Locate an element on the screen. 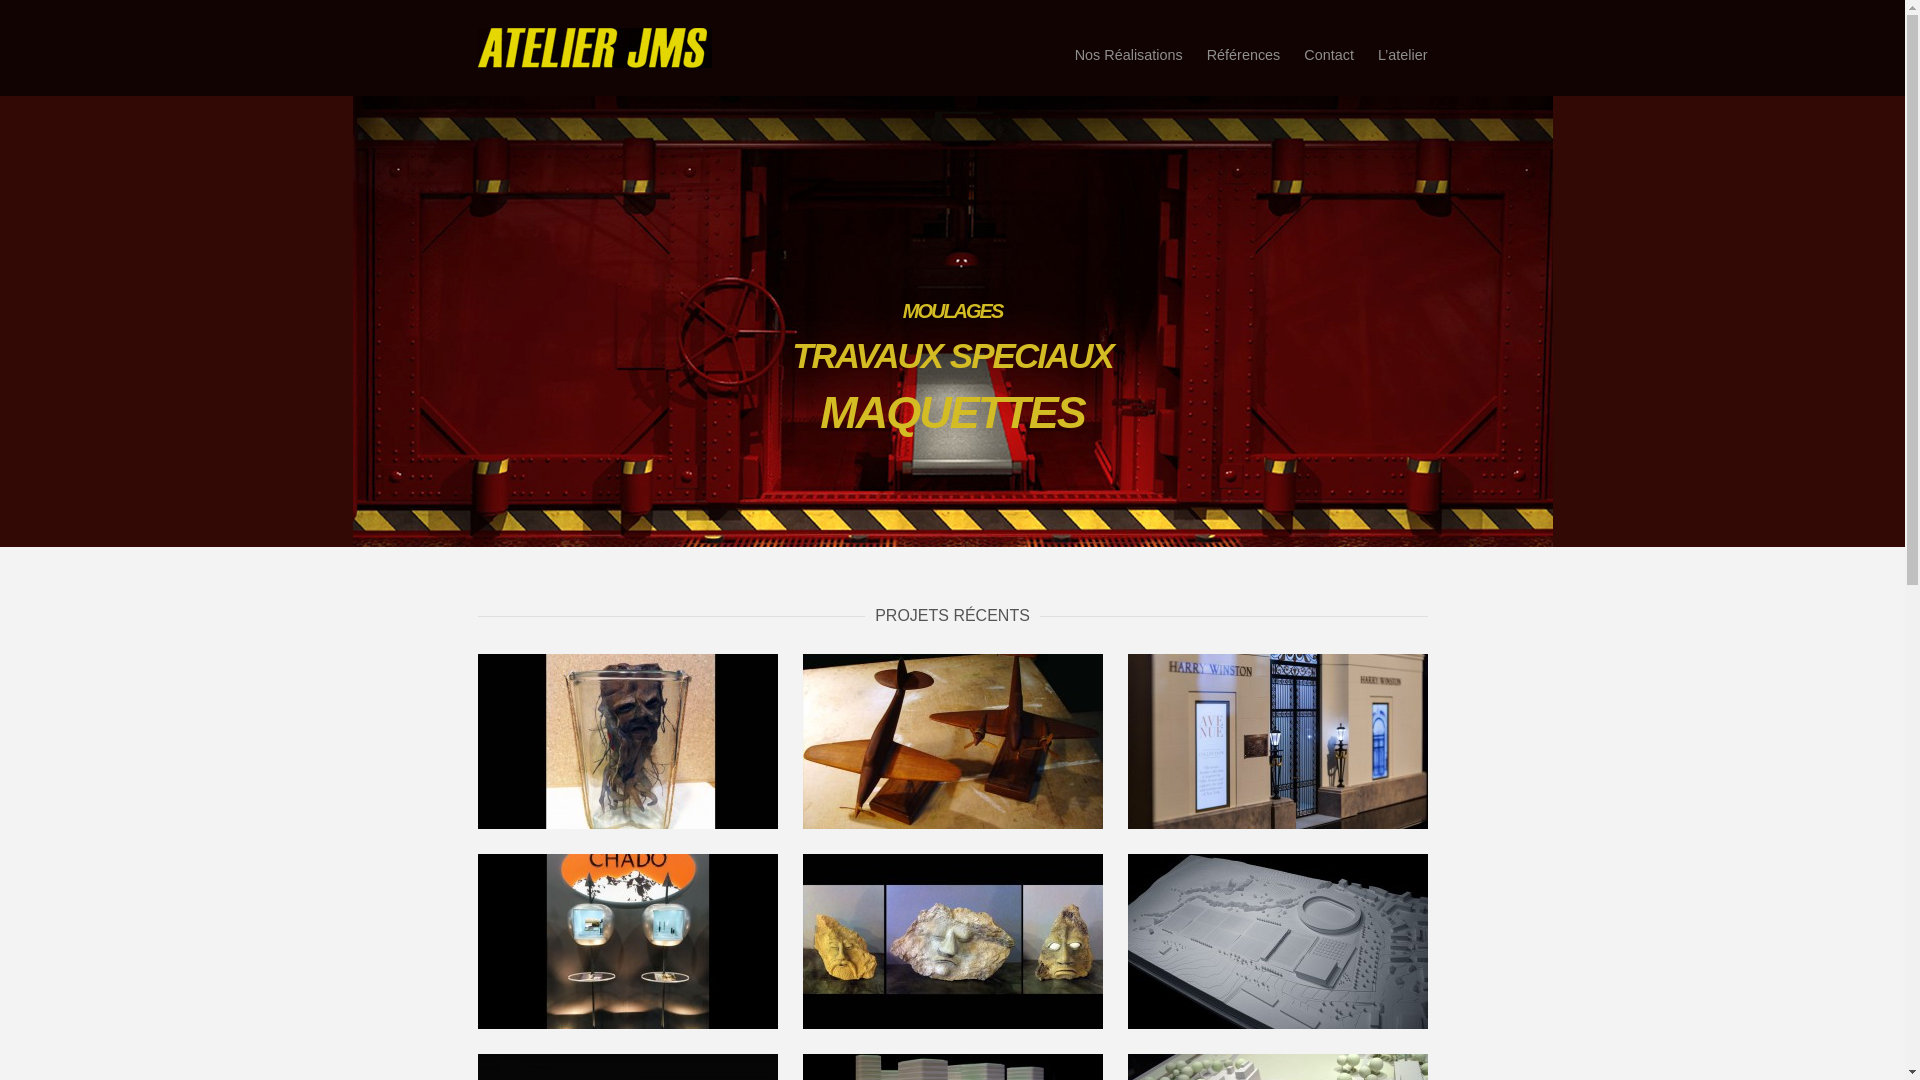  Concours 1/1000 is located at coordinates (1278, 942).